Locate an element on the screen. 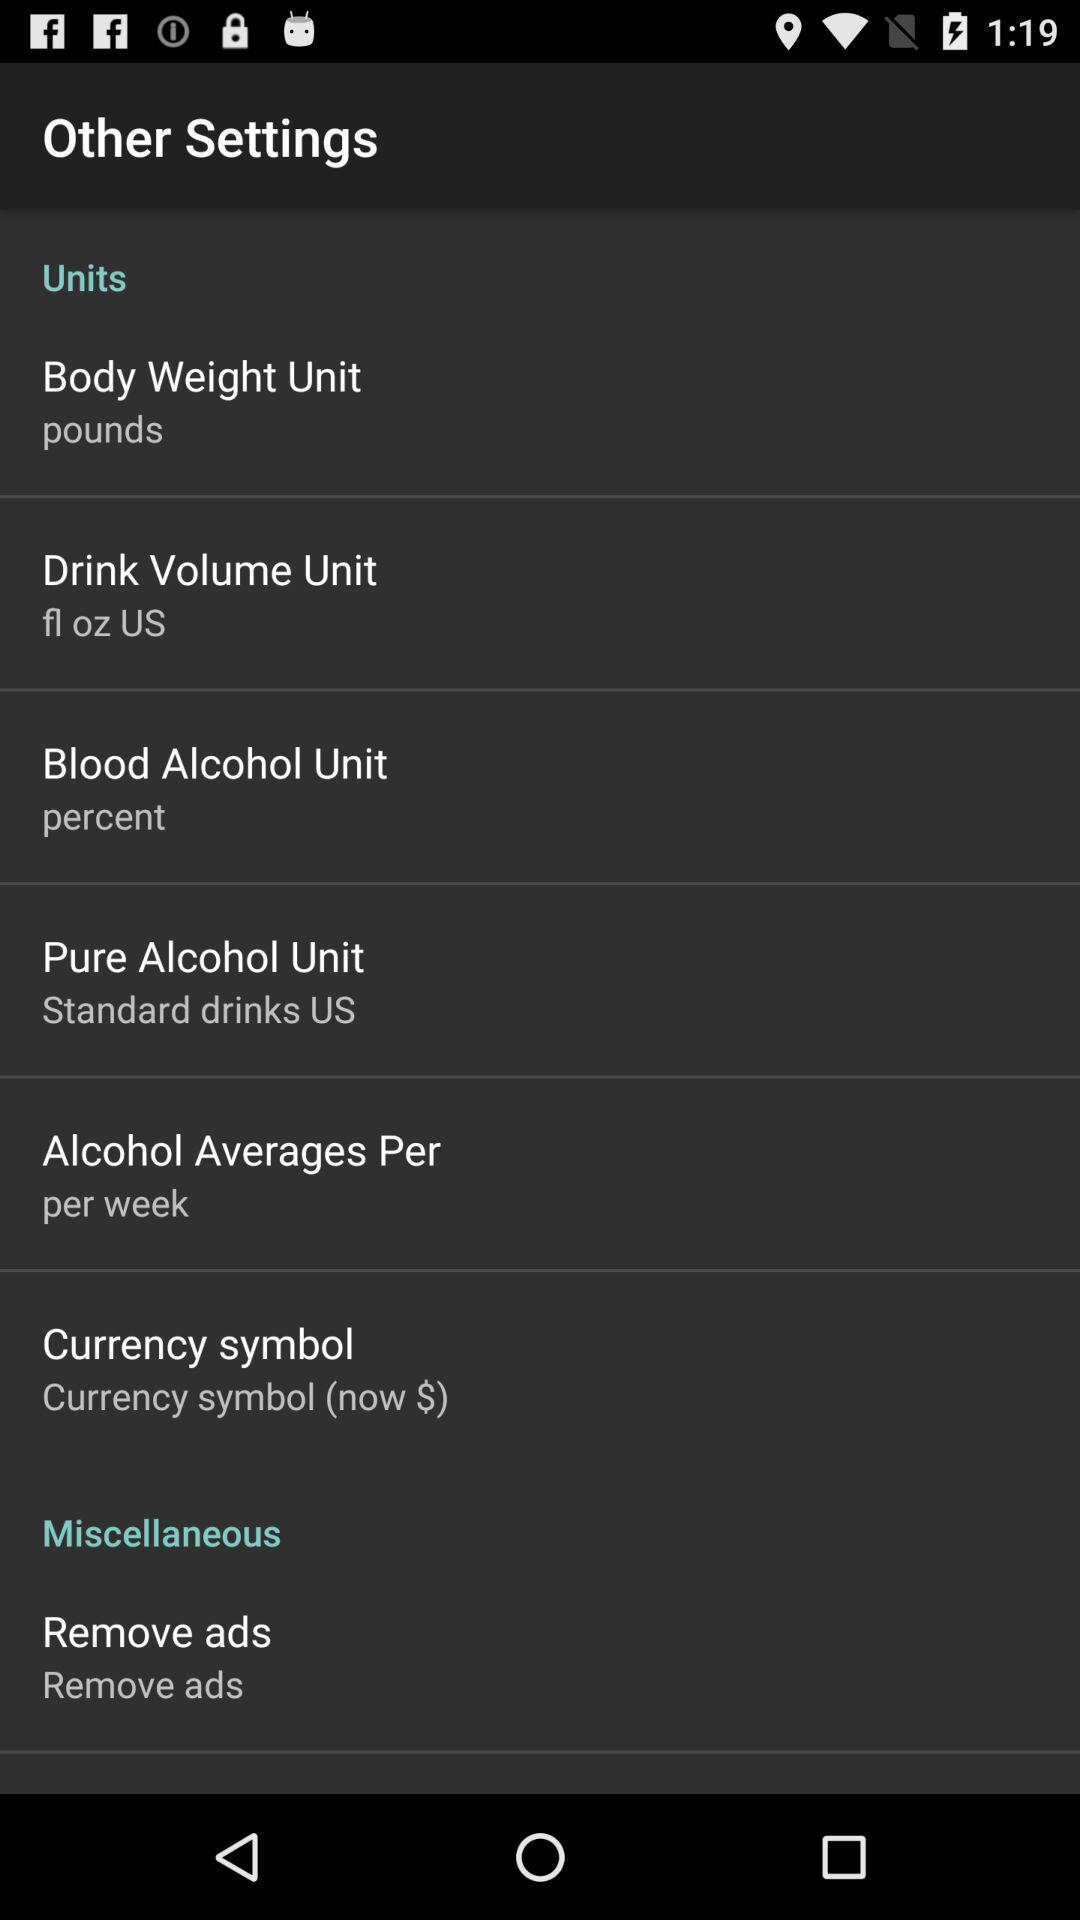 The width and height of the screenshot is (1080, 1920). tap pounds is located at coordinates (102, 428).